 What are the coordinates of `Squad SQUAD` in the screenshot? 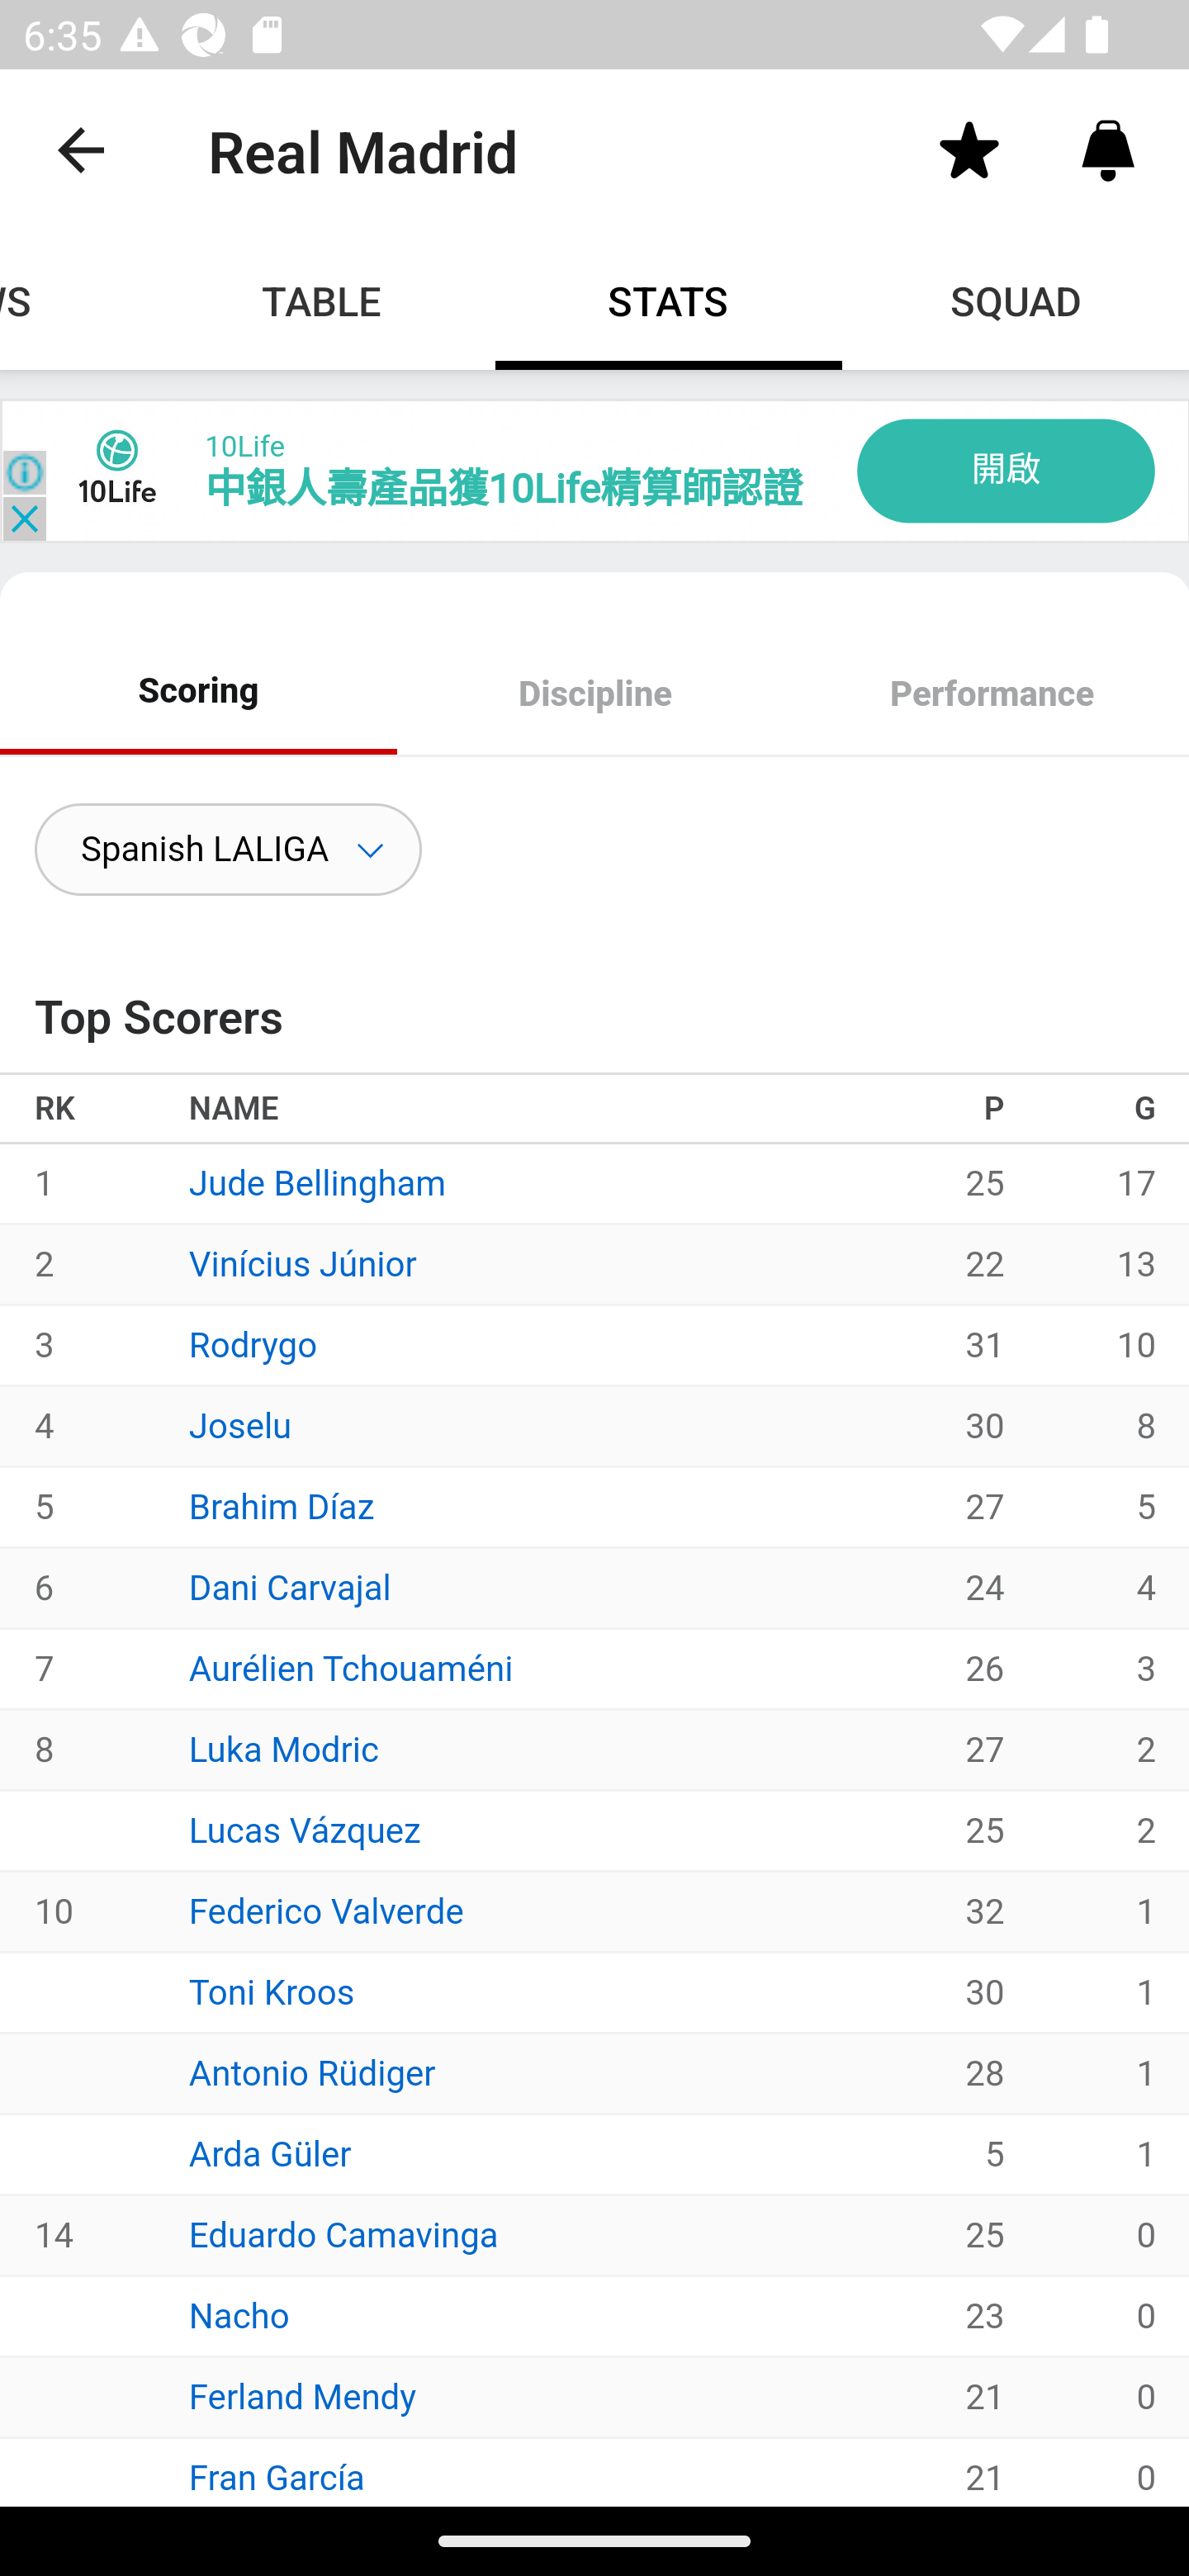 It's located at (1016, 301).